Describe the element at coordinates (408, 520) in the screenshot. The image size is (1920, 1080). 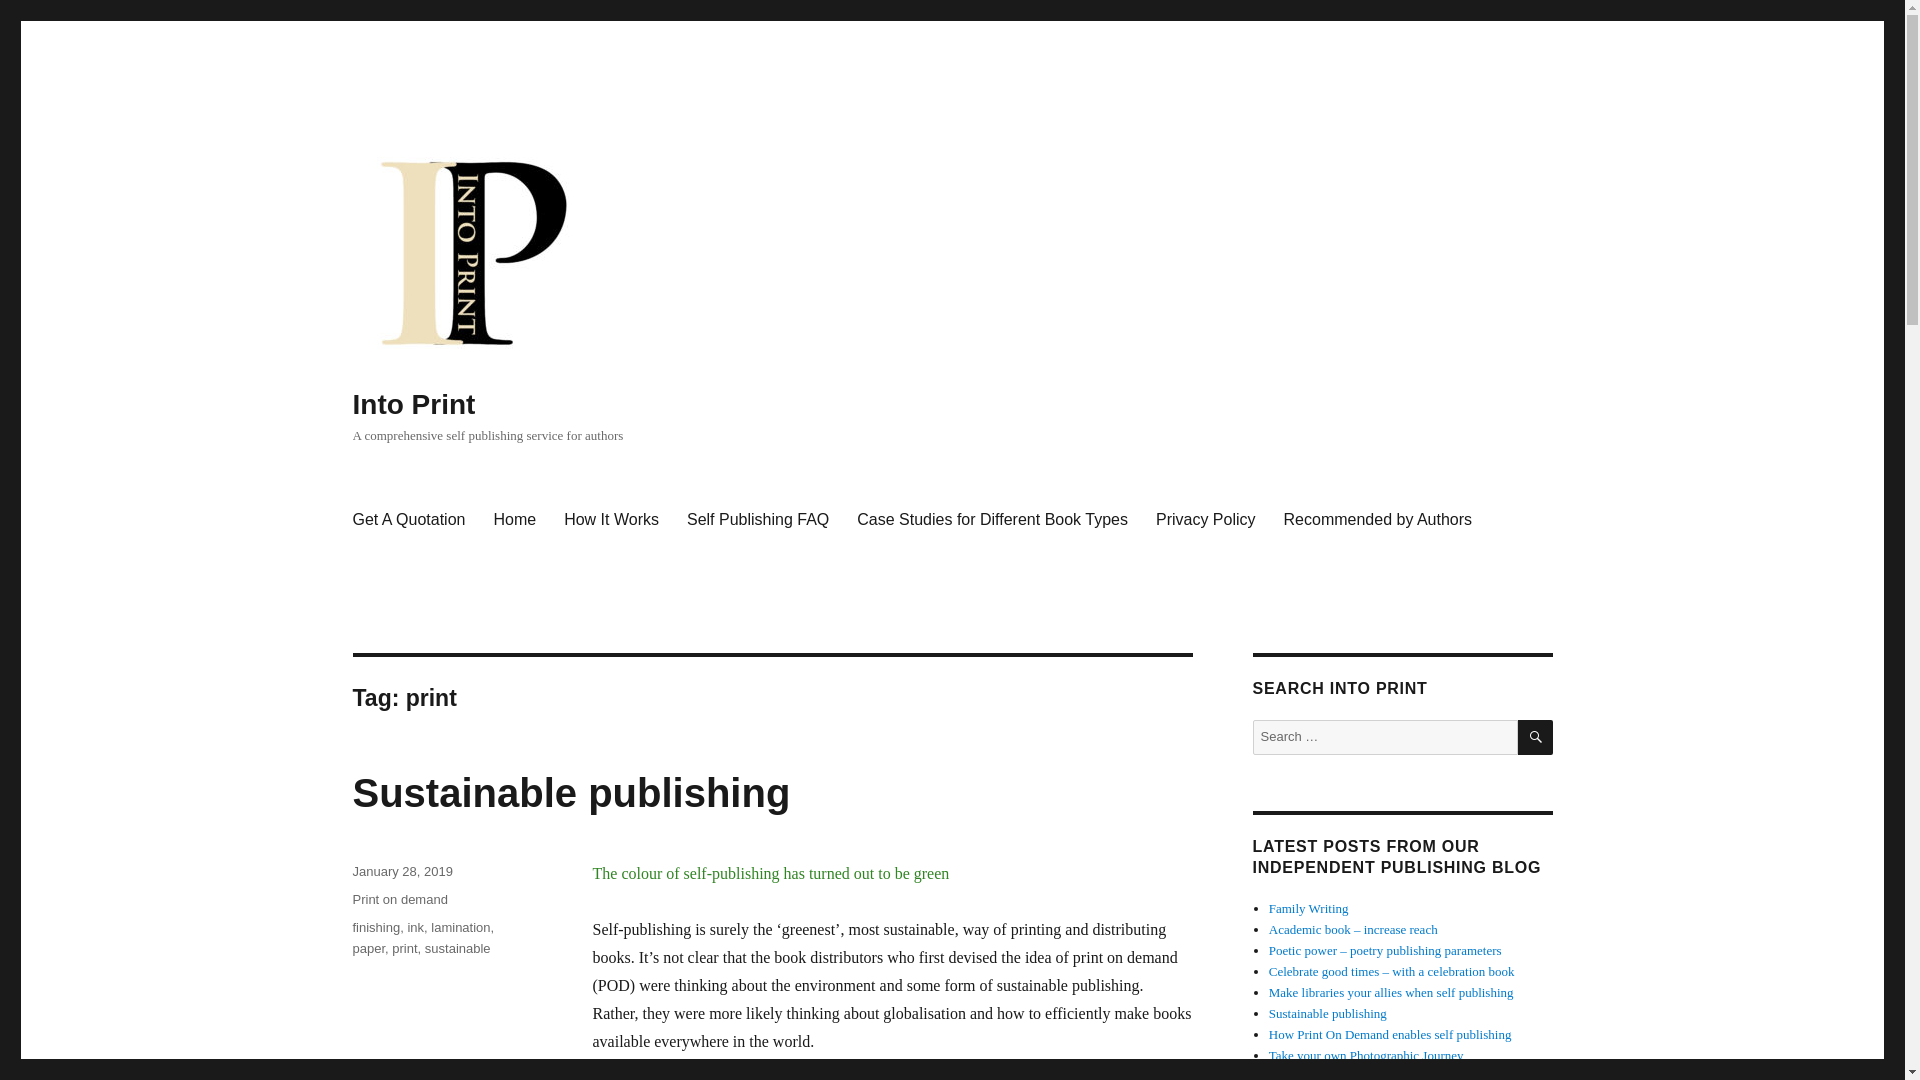
I see `Get A Quotation` at that location.